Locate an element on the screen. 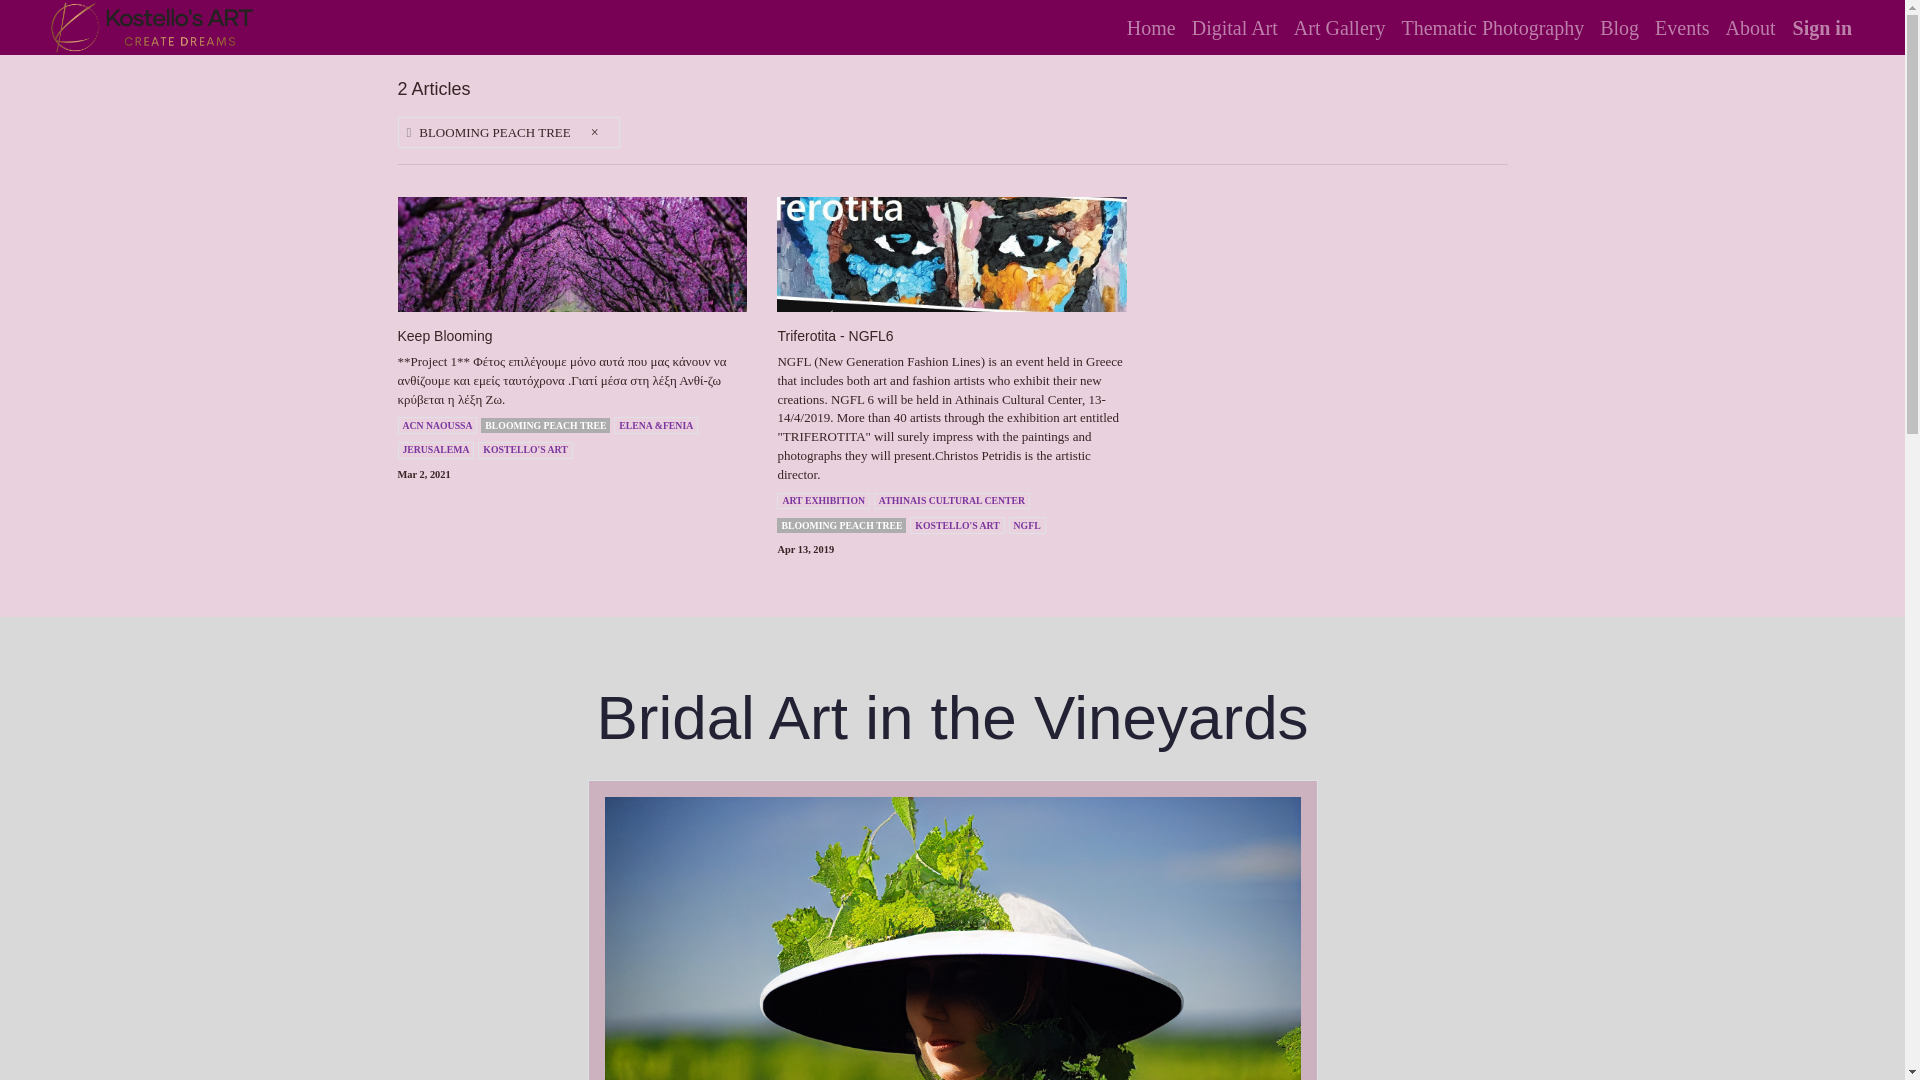 The height and width of the screenshot is (1080, 1920). KOSTELLO'S ART is located at coordinates (525, 450).